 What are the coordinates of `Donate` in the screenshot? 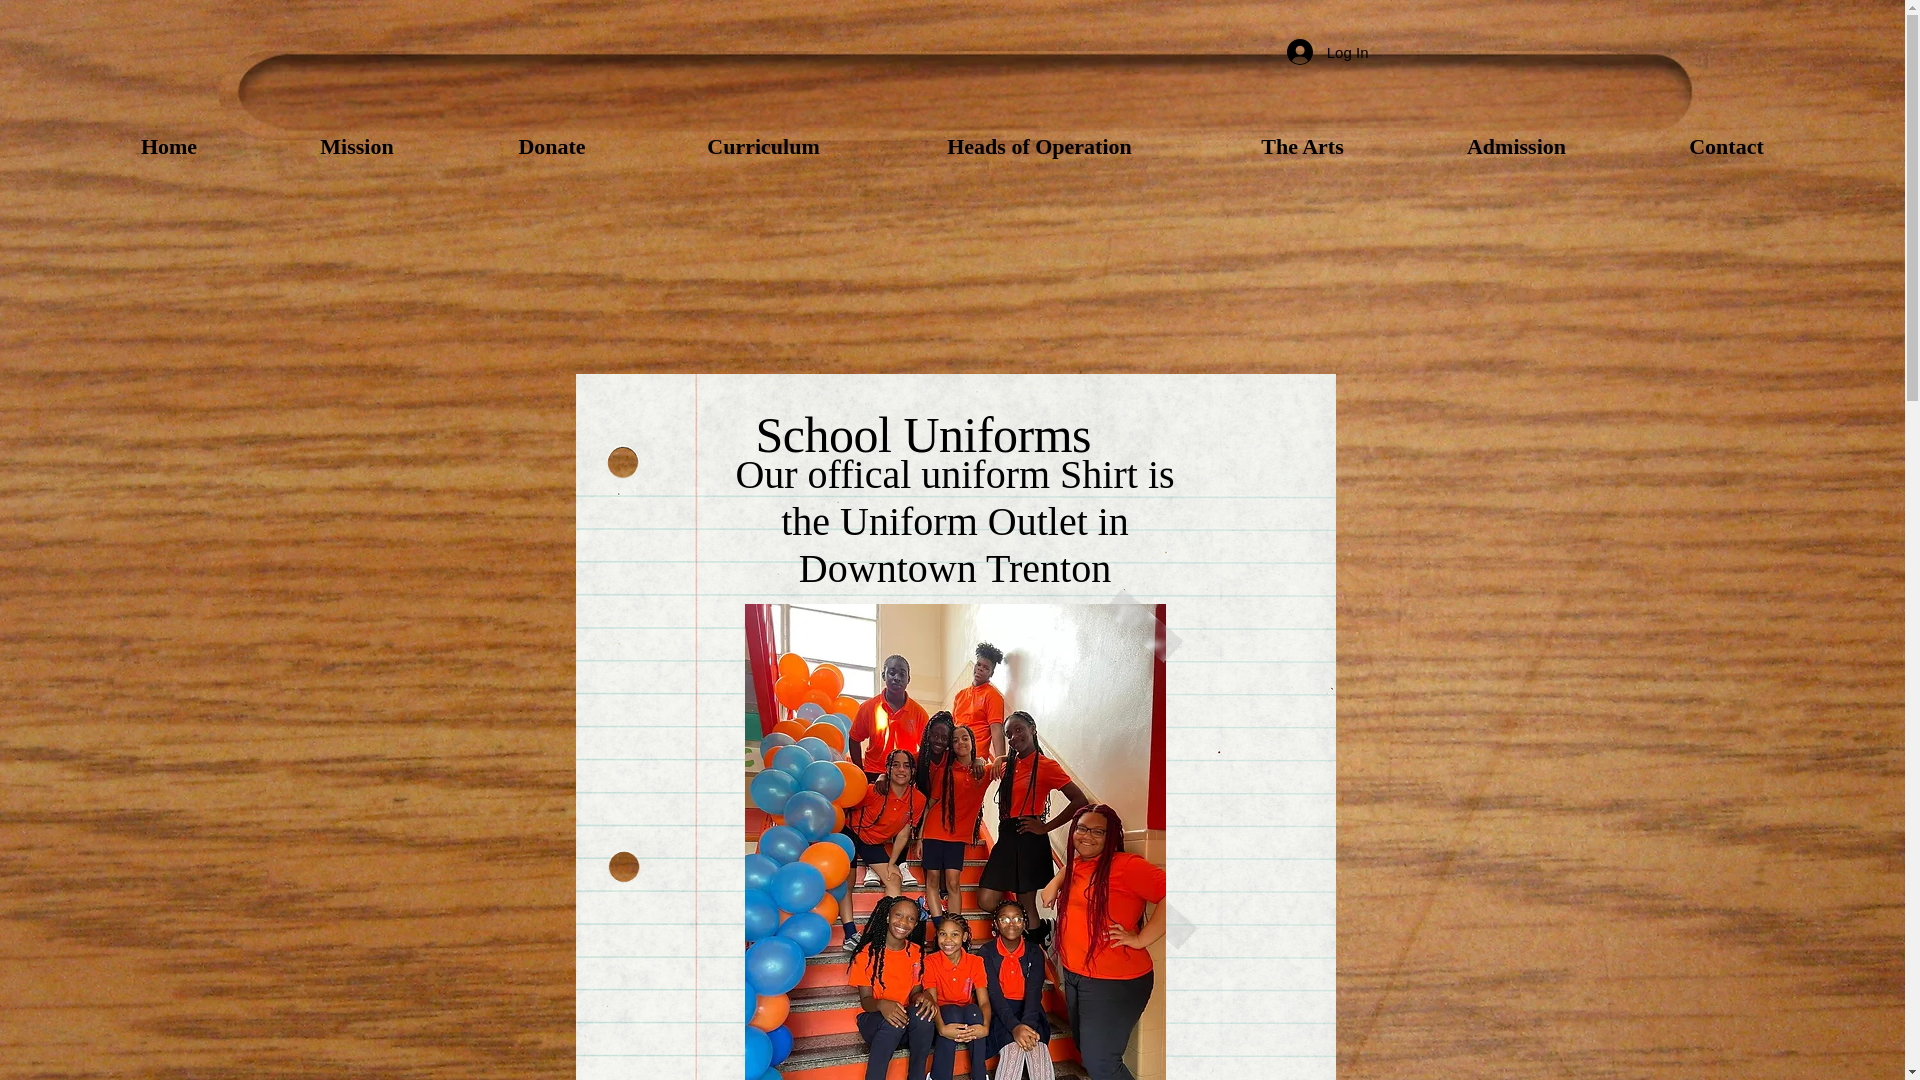 It's located at (552, 146).